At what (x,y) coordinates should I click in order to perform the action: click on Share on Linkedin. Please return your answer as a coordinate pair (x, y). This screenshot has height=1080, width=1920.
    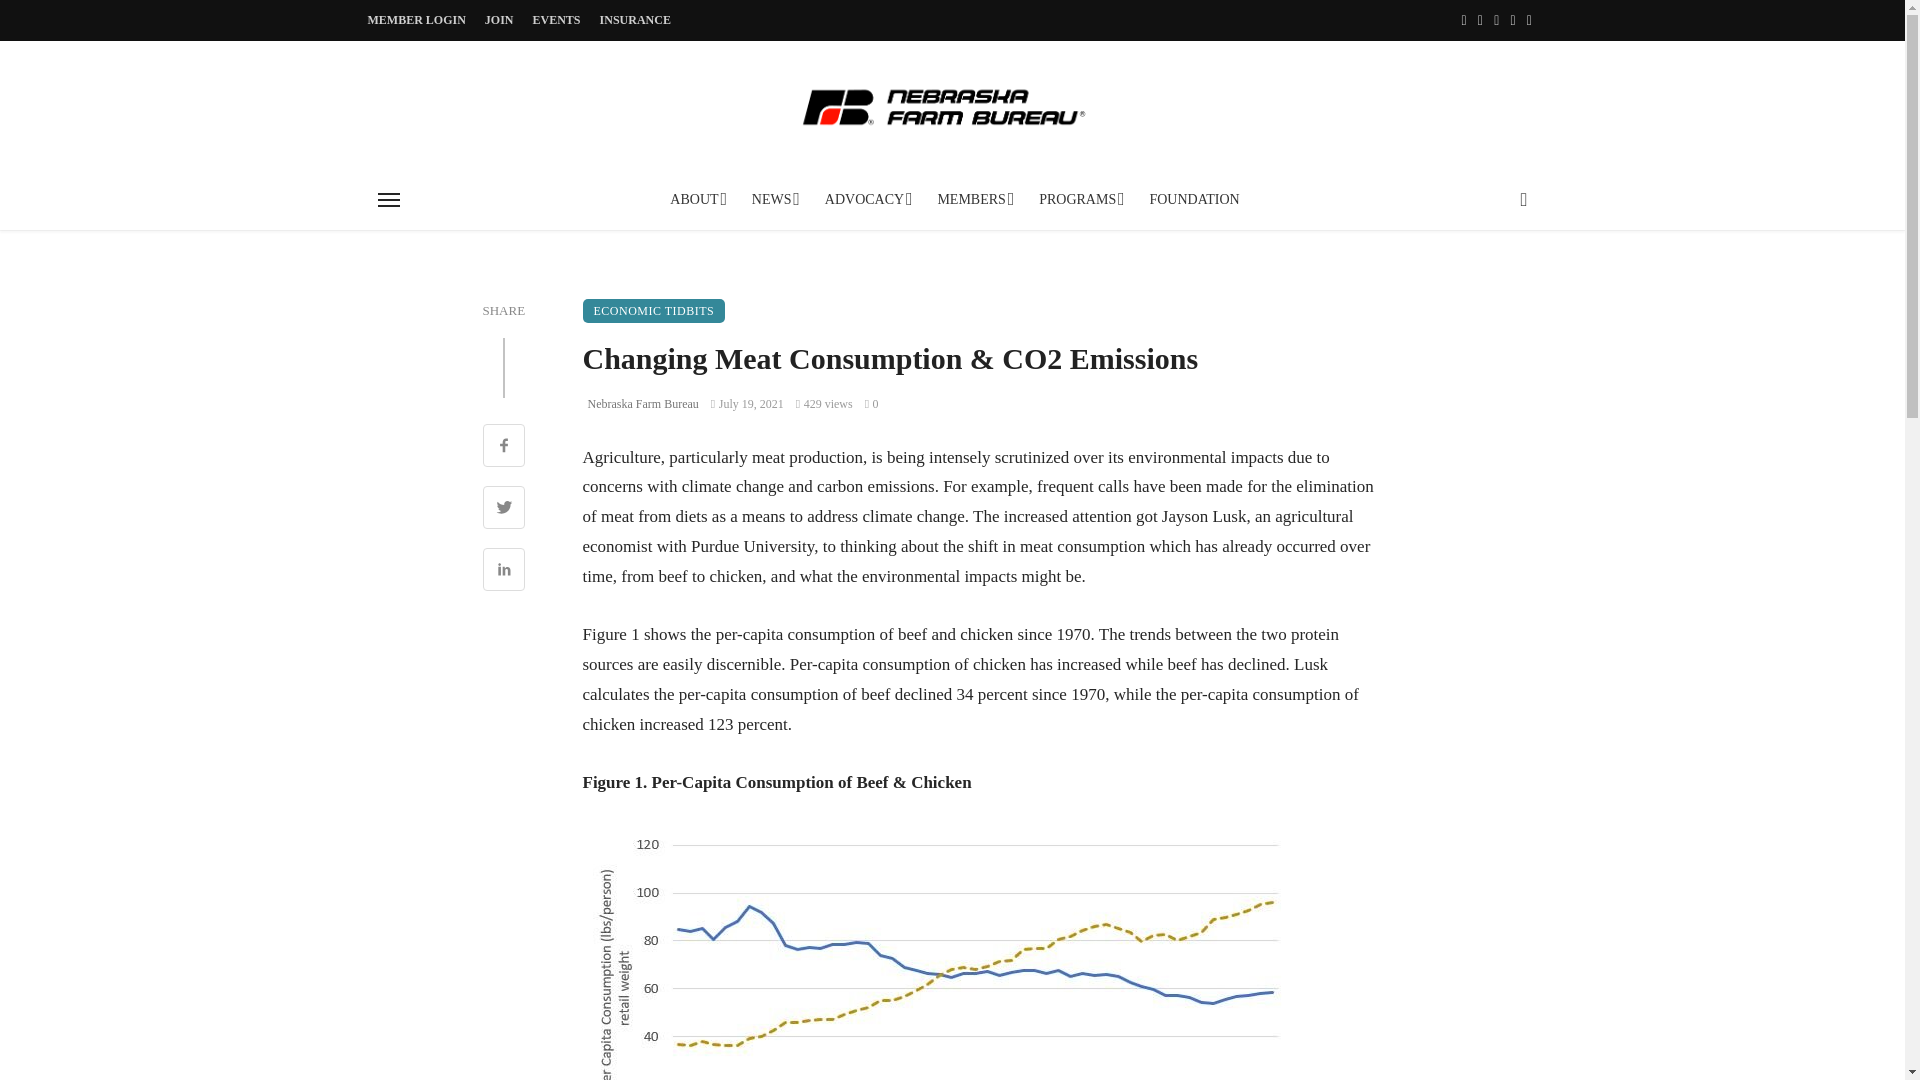
    Looking at the image, I should click on (502, 572).